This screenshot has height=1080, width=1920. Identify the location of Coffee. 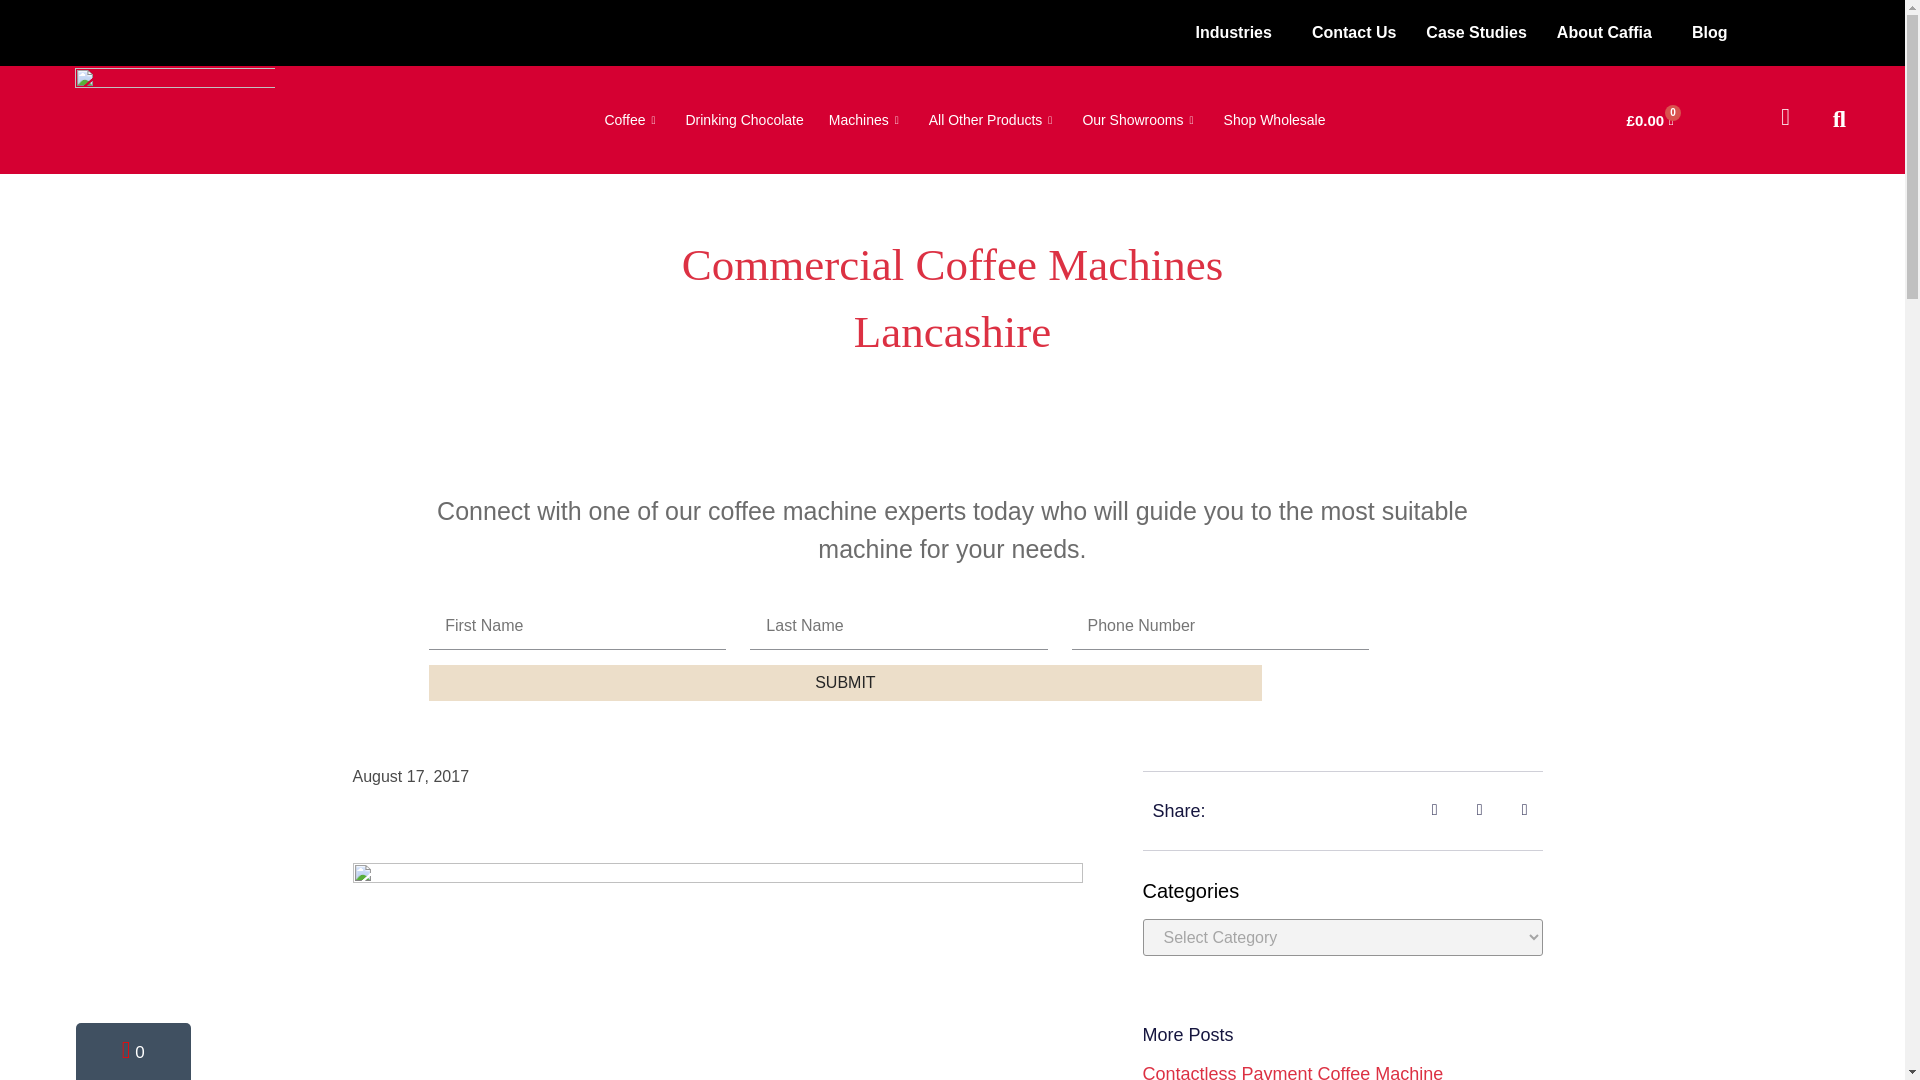
(620, 119).